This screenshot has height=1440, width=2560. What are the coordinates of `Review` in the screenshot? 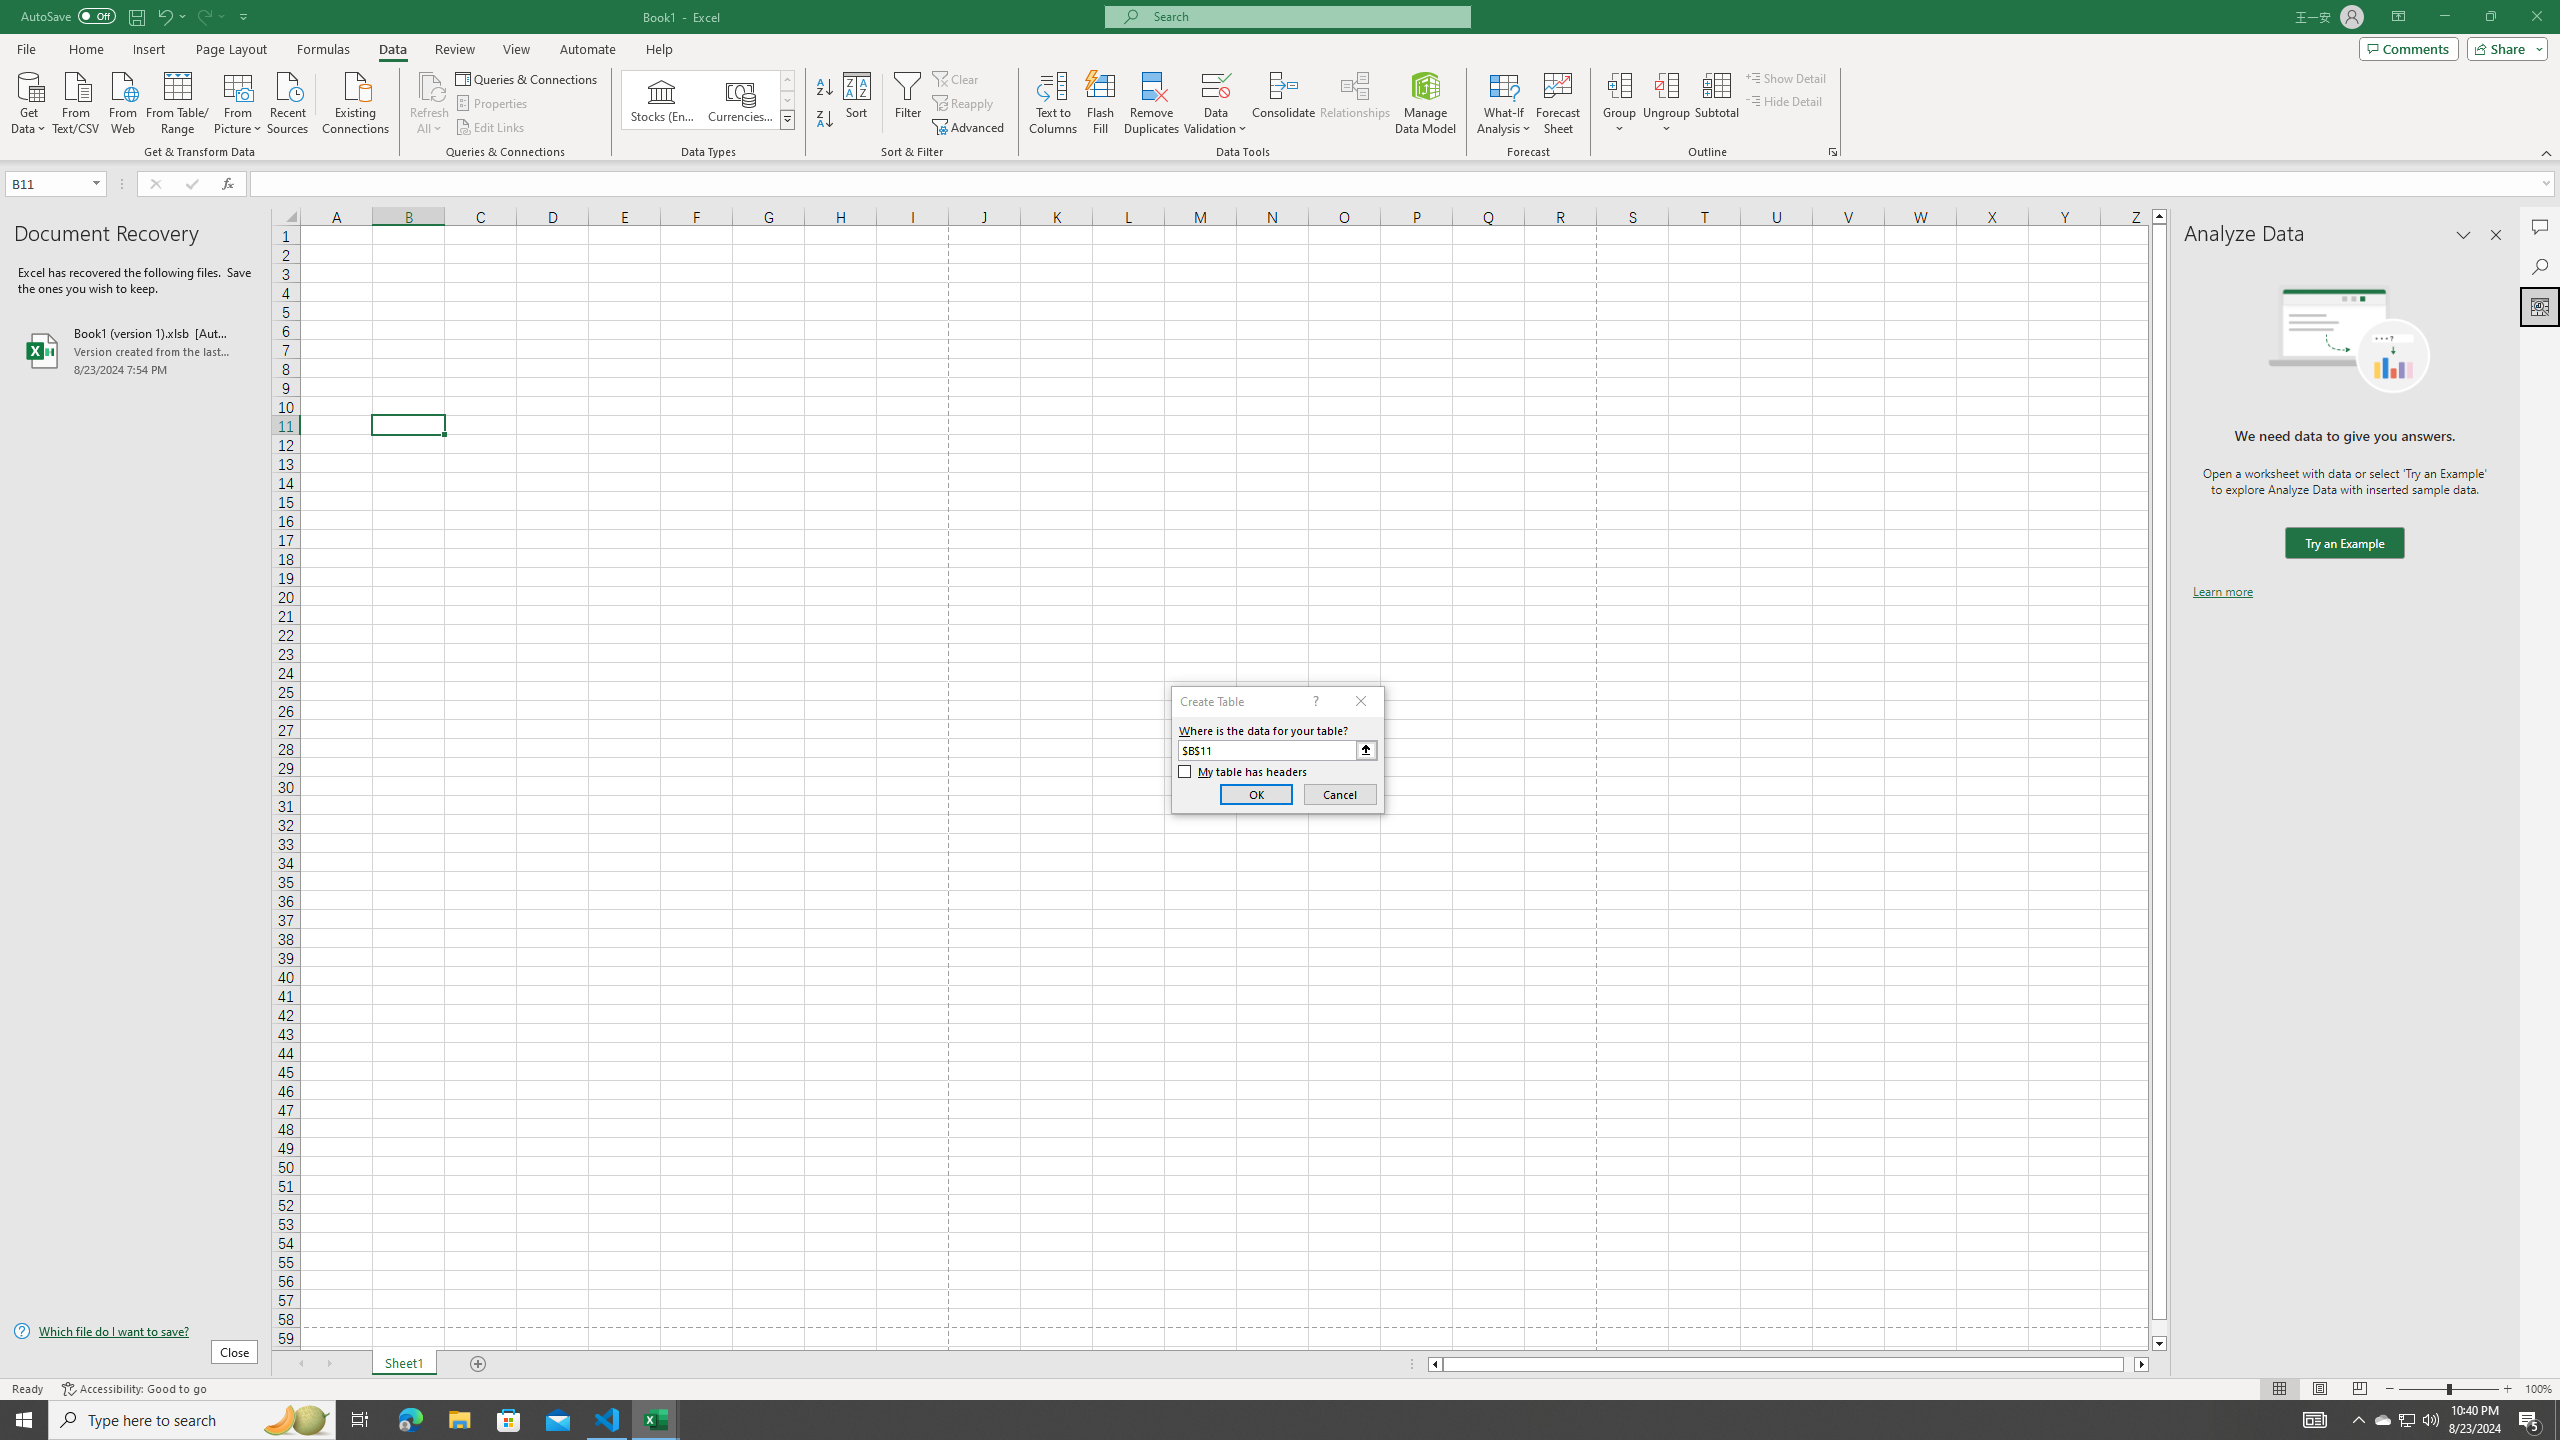 It's located at (454, 49).